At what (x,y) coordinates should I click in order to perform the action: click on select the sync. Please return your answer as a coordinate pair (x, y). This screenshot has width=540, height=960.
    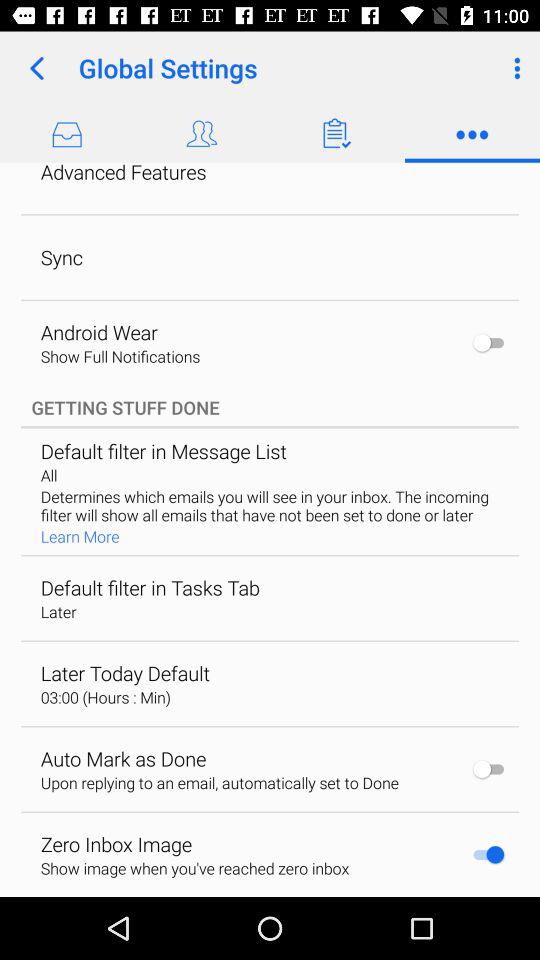
    Looking at the image, I should click on (61, 257).